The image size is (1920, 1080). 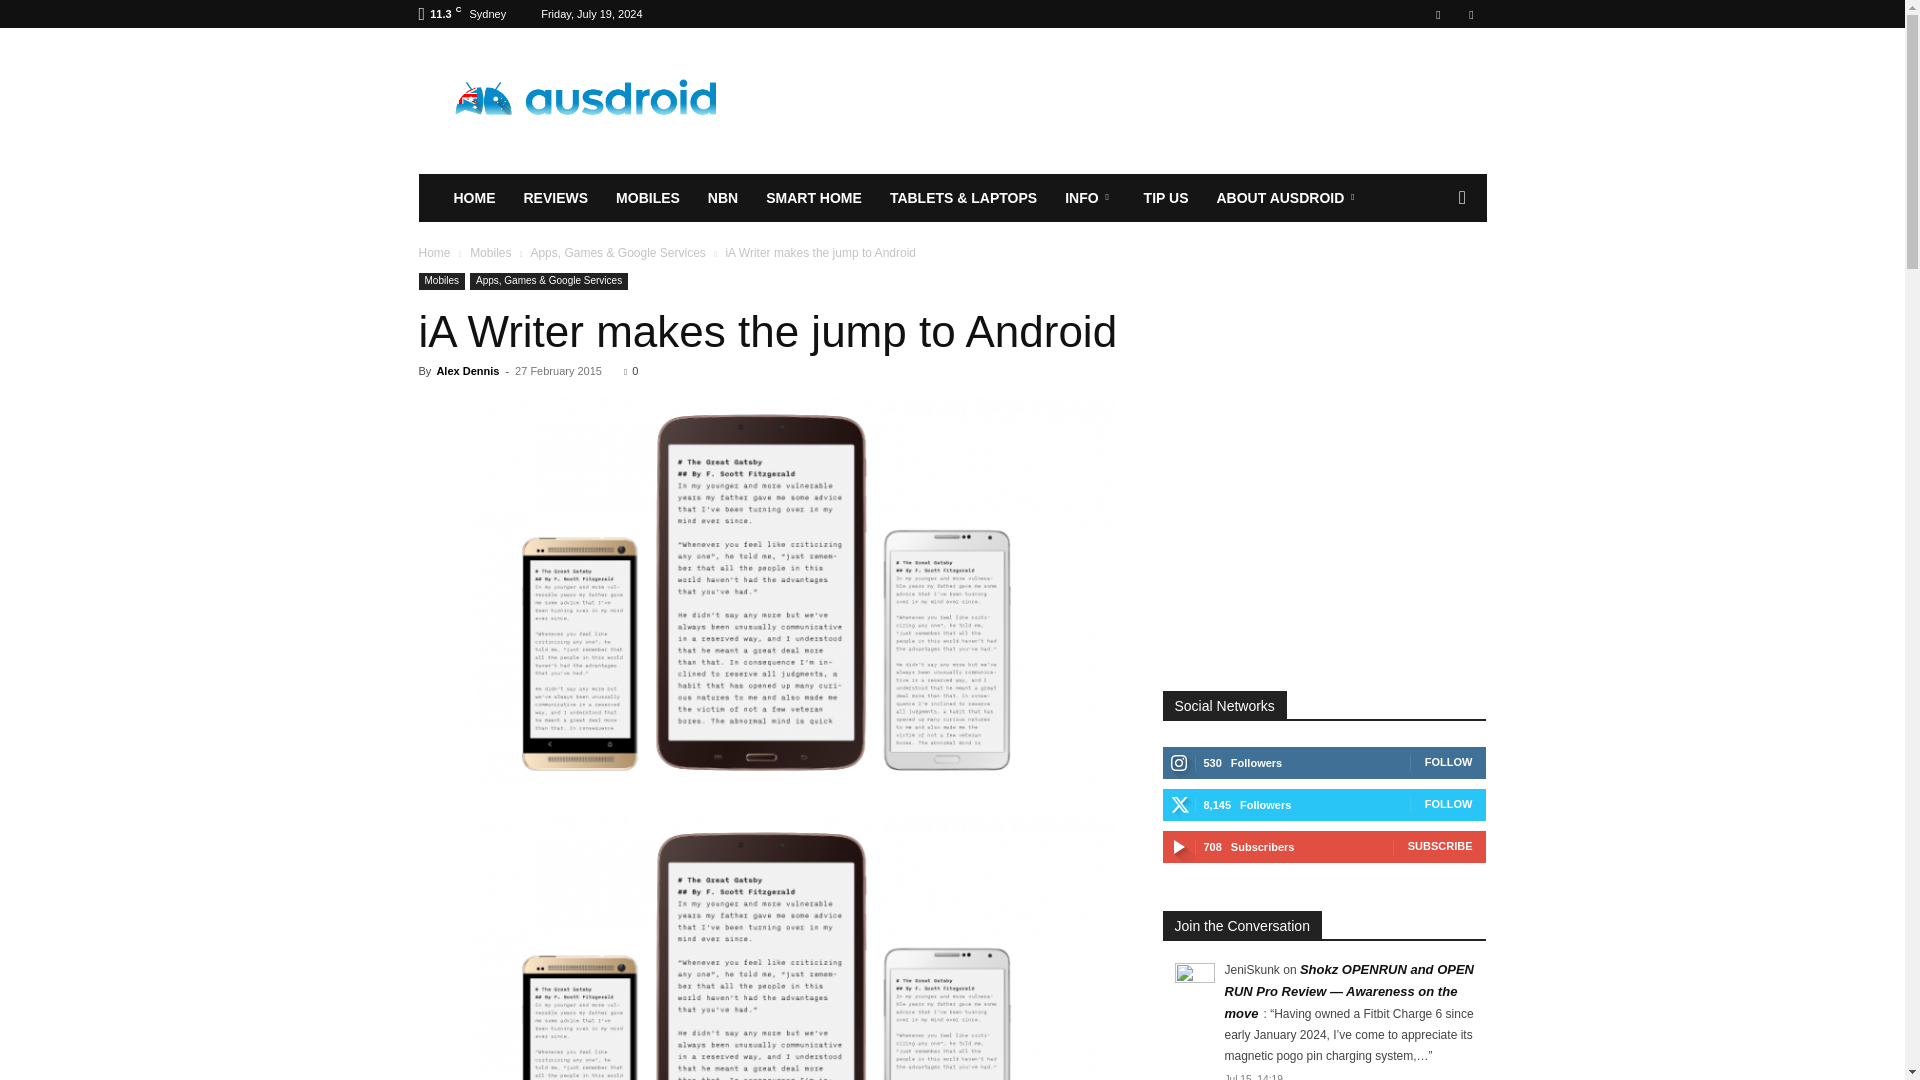 I want to click on MOBILES, so click(x=648, y=198).